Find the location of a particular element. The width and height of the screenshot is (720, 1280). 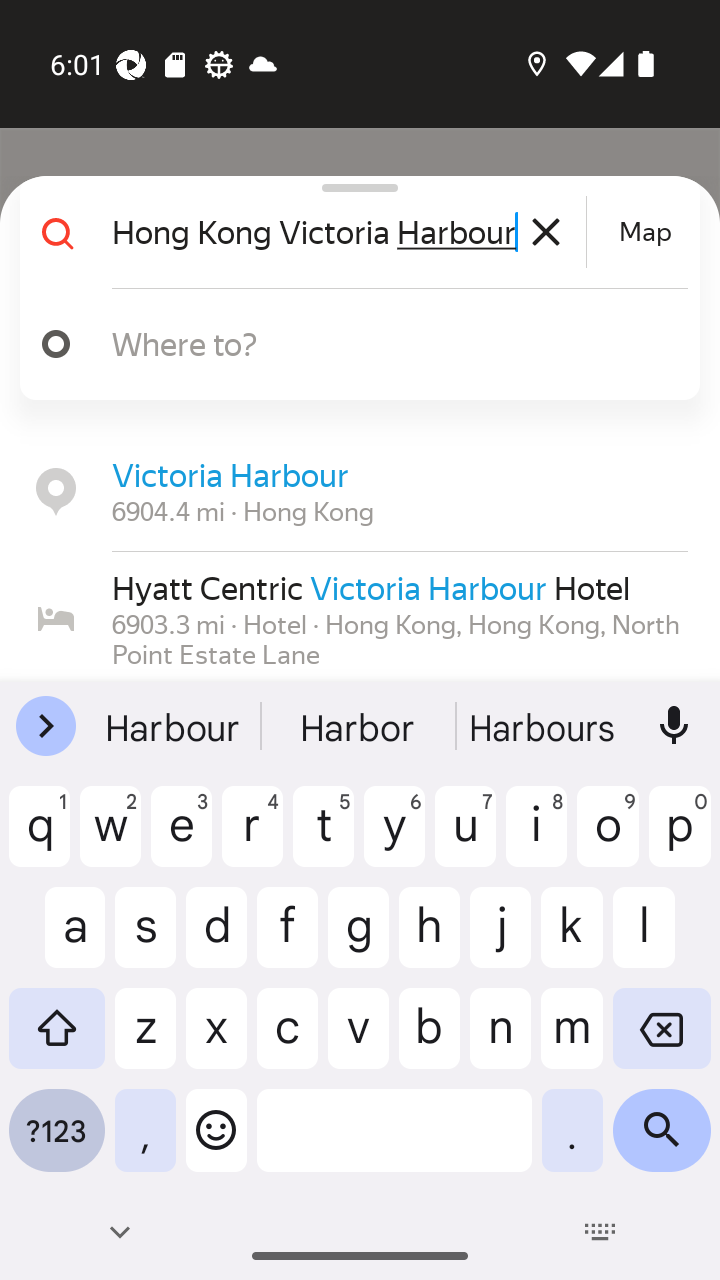

Map is located at coordinates (645, 232).